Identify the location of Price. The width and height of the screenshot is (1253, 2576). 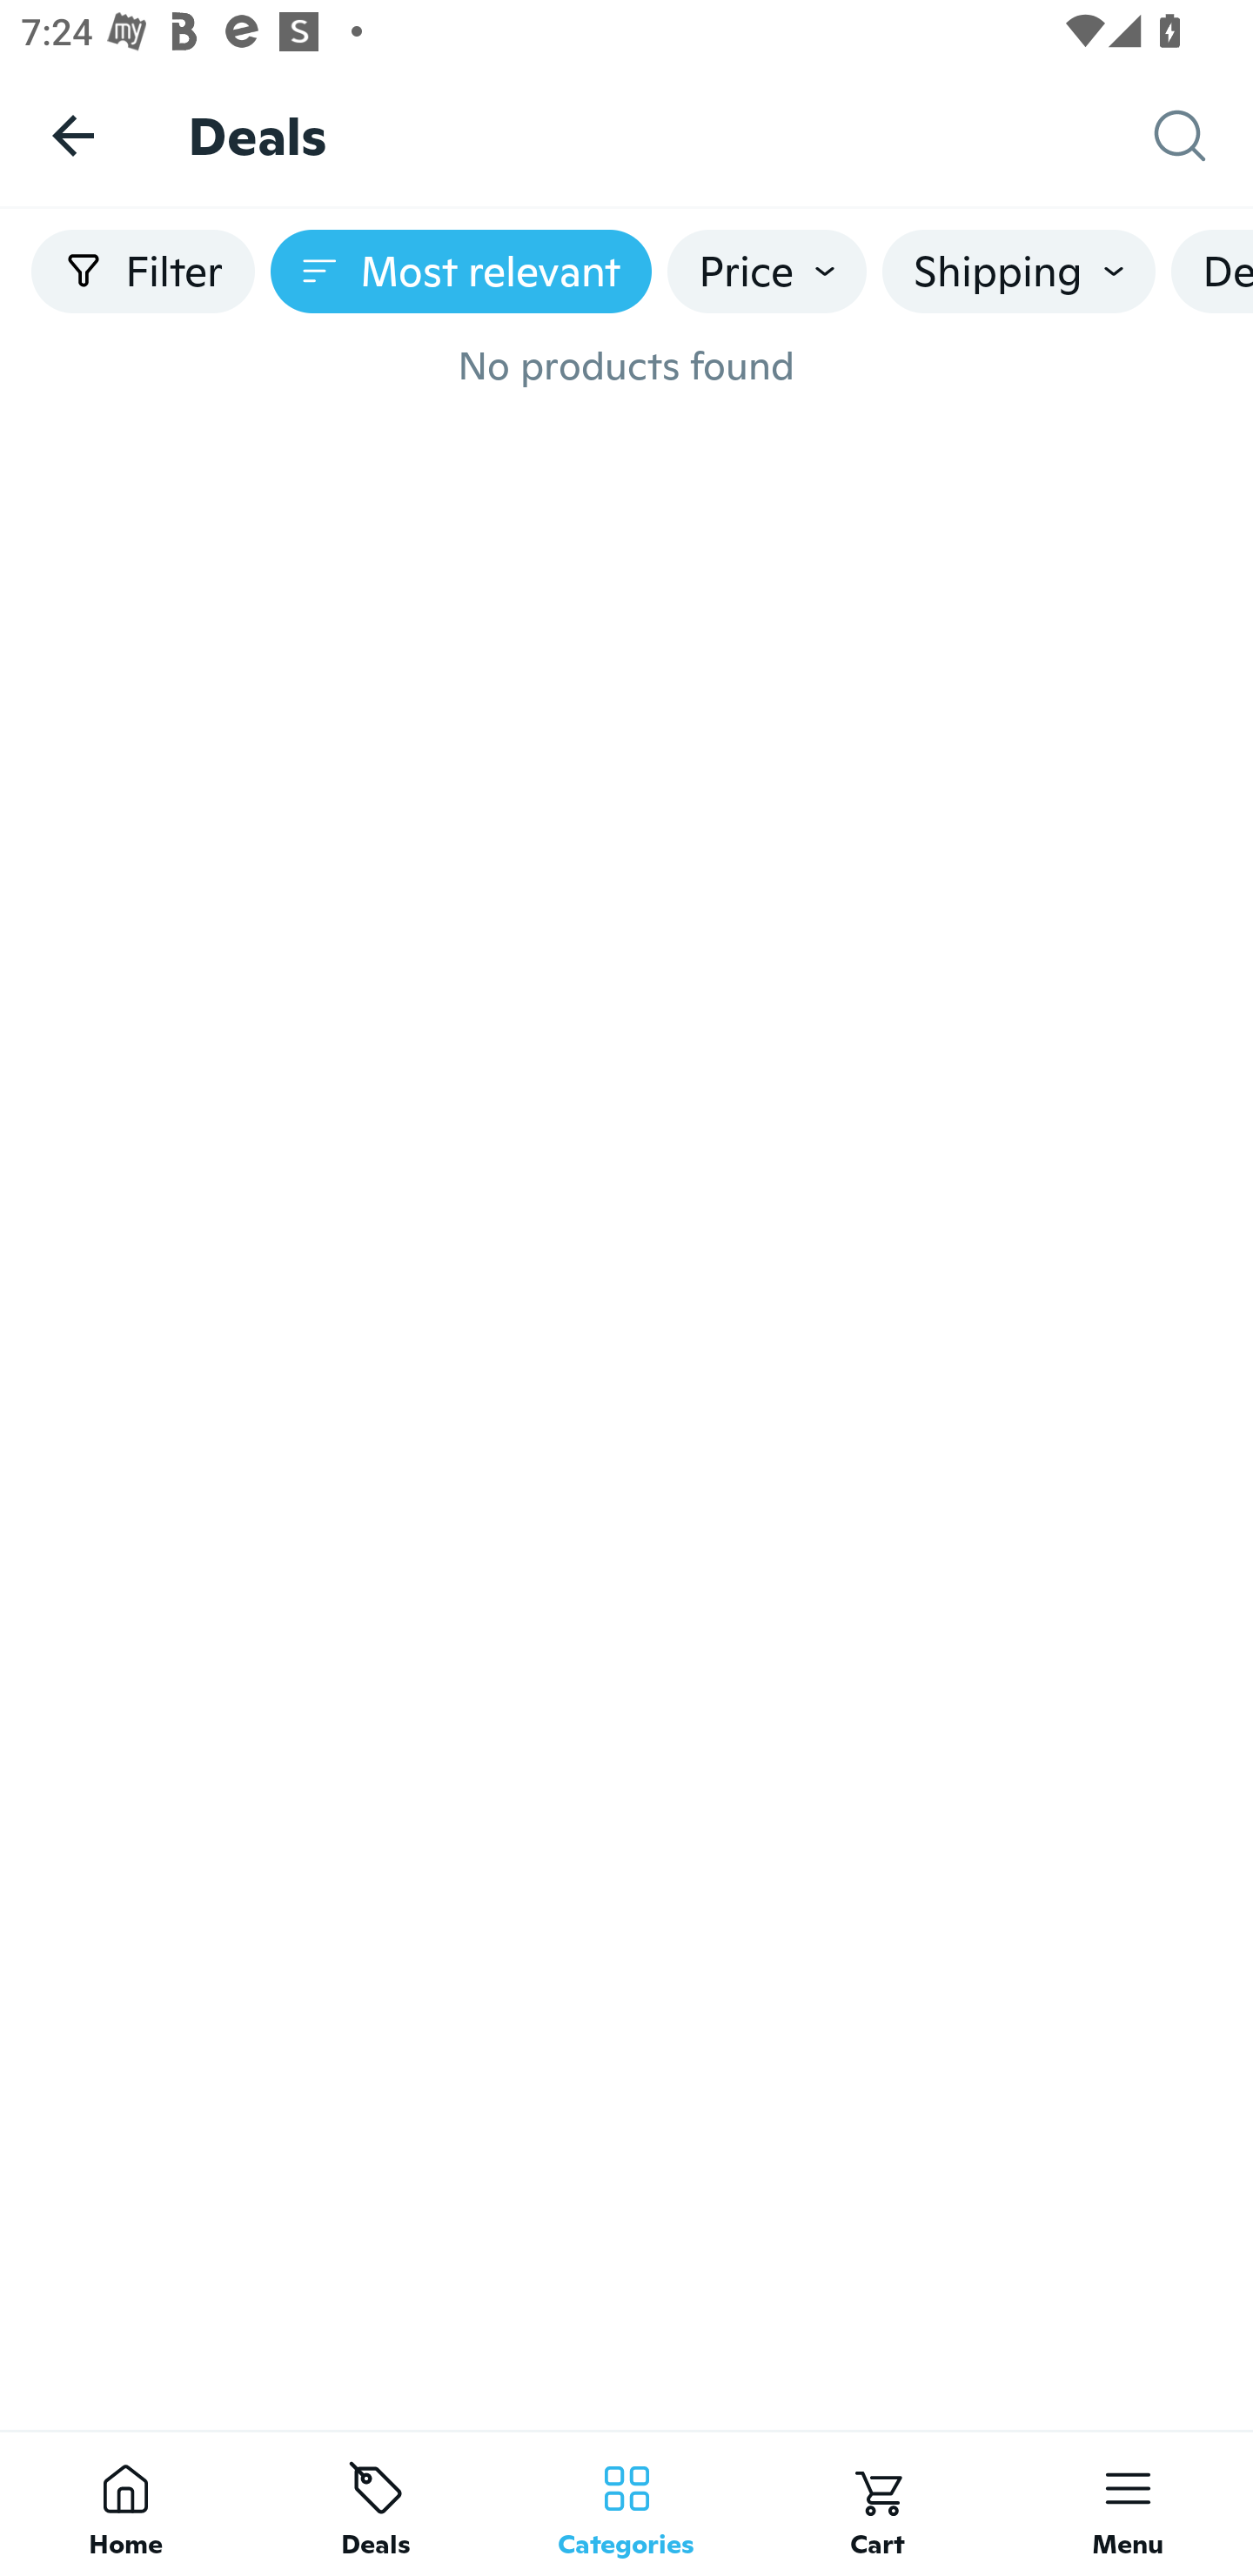
(767, 272).